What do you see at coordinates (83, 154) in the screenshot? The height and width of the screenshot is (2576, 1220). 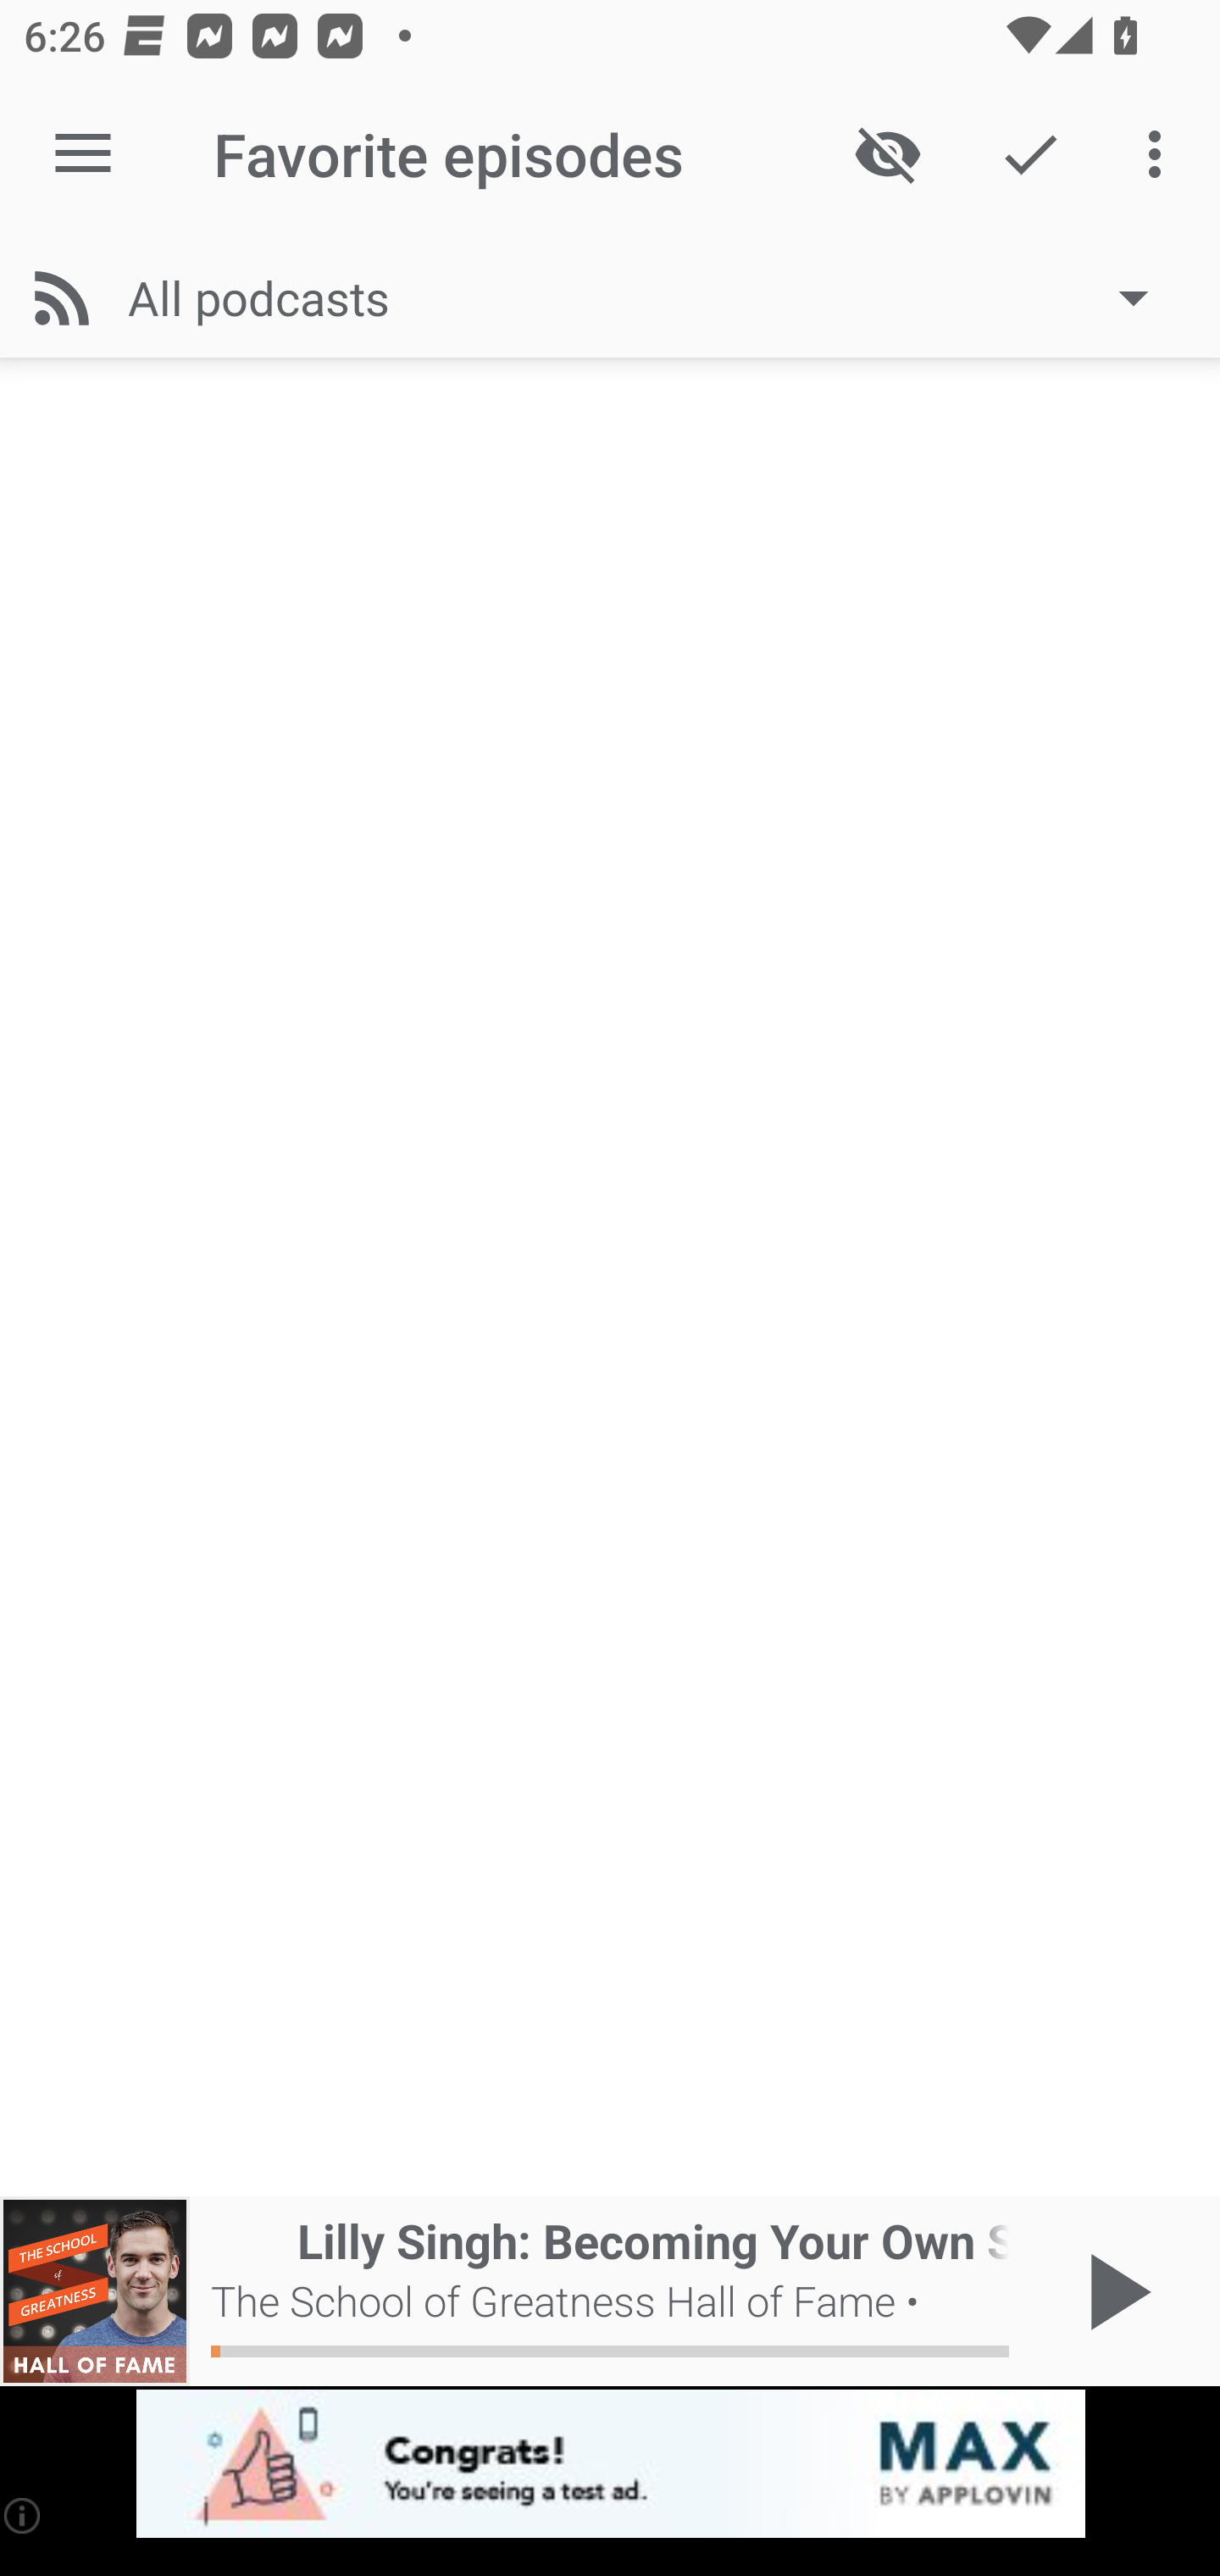 I see `Open navigation sidebar` at bounding box center [83, 154].